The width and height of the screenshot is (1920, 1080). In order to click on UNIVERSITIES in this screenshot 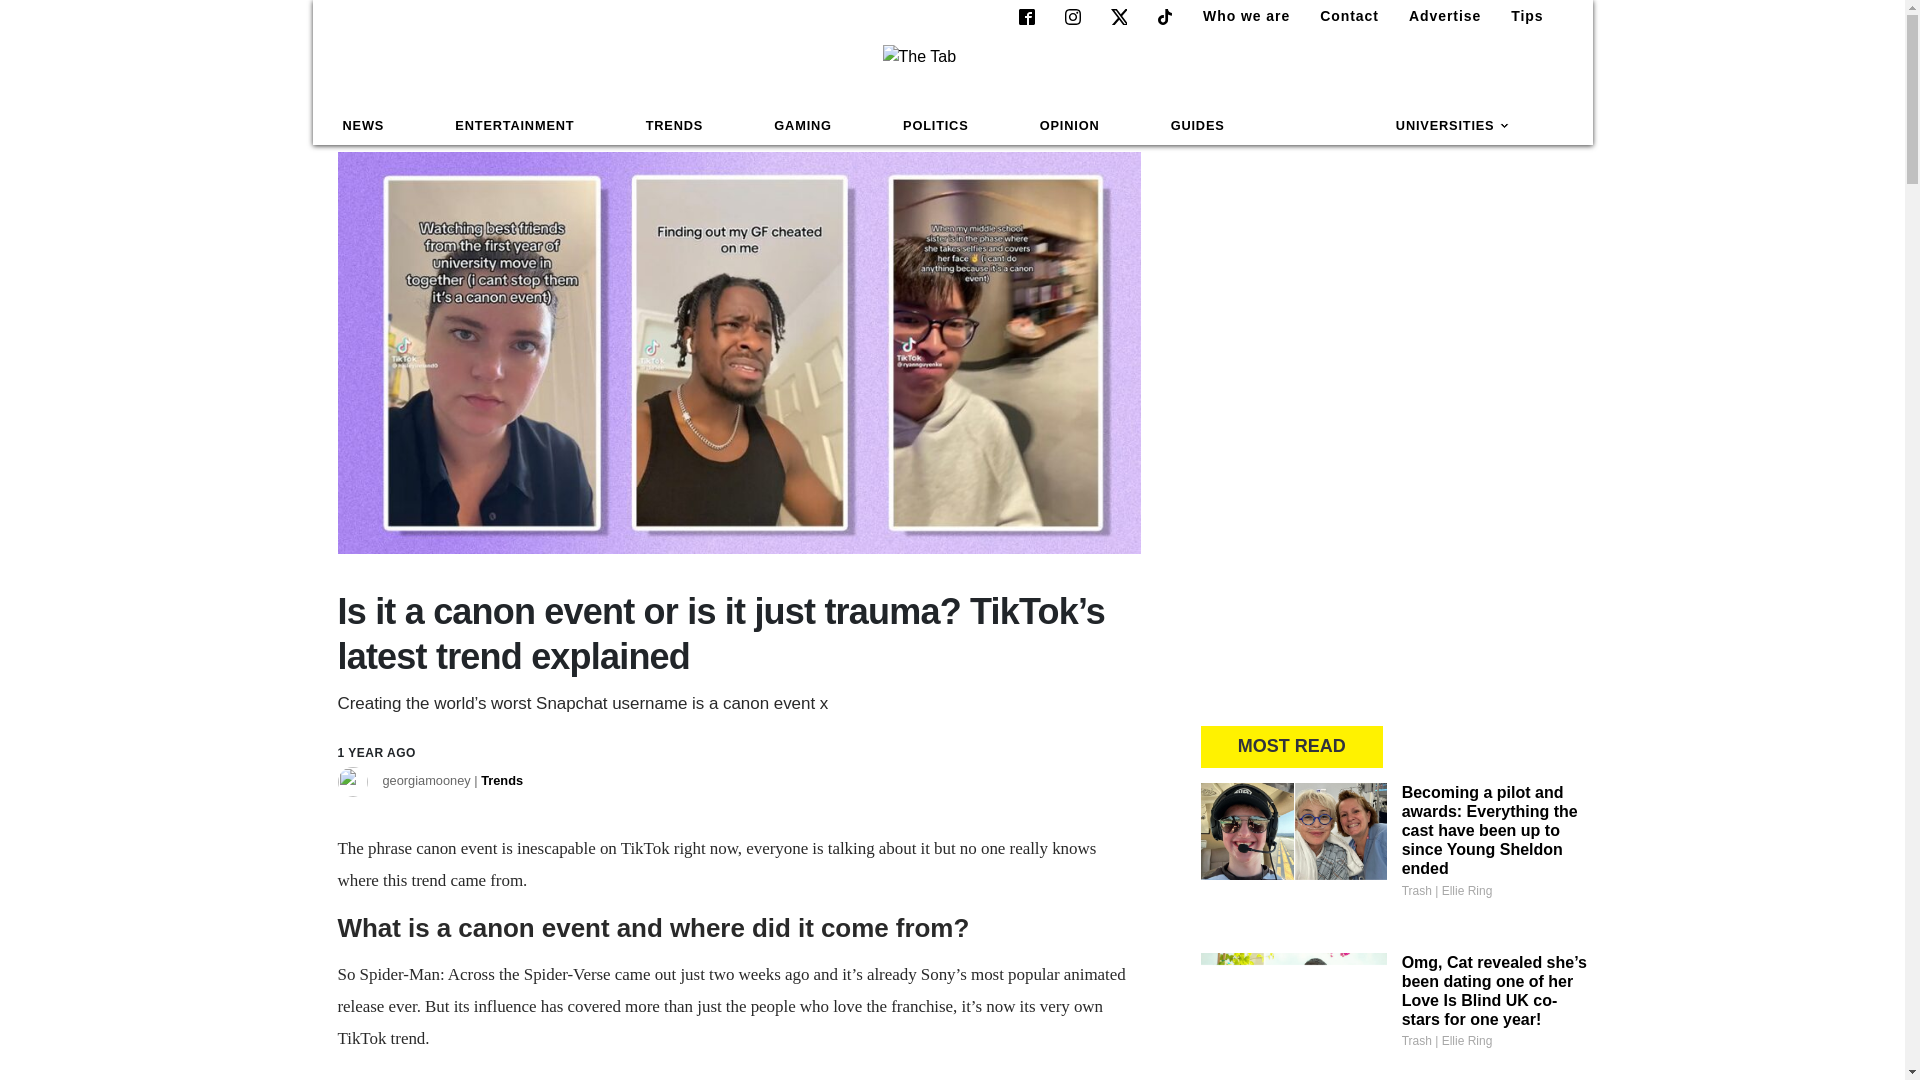, I will do `click(1453, 126)`.